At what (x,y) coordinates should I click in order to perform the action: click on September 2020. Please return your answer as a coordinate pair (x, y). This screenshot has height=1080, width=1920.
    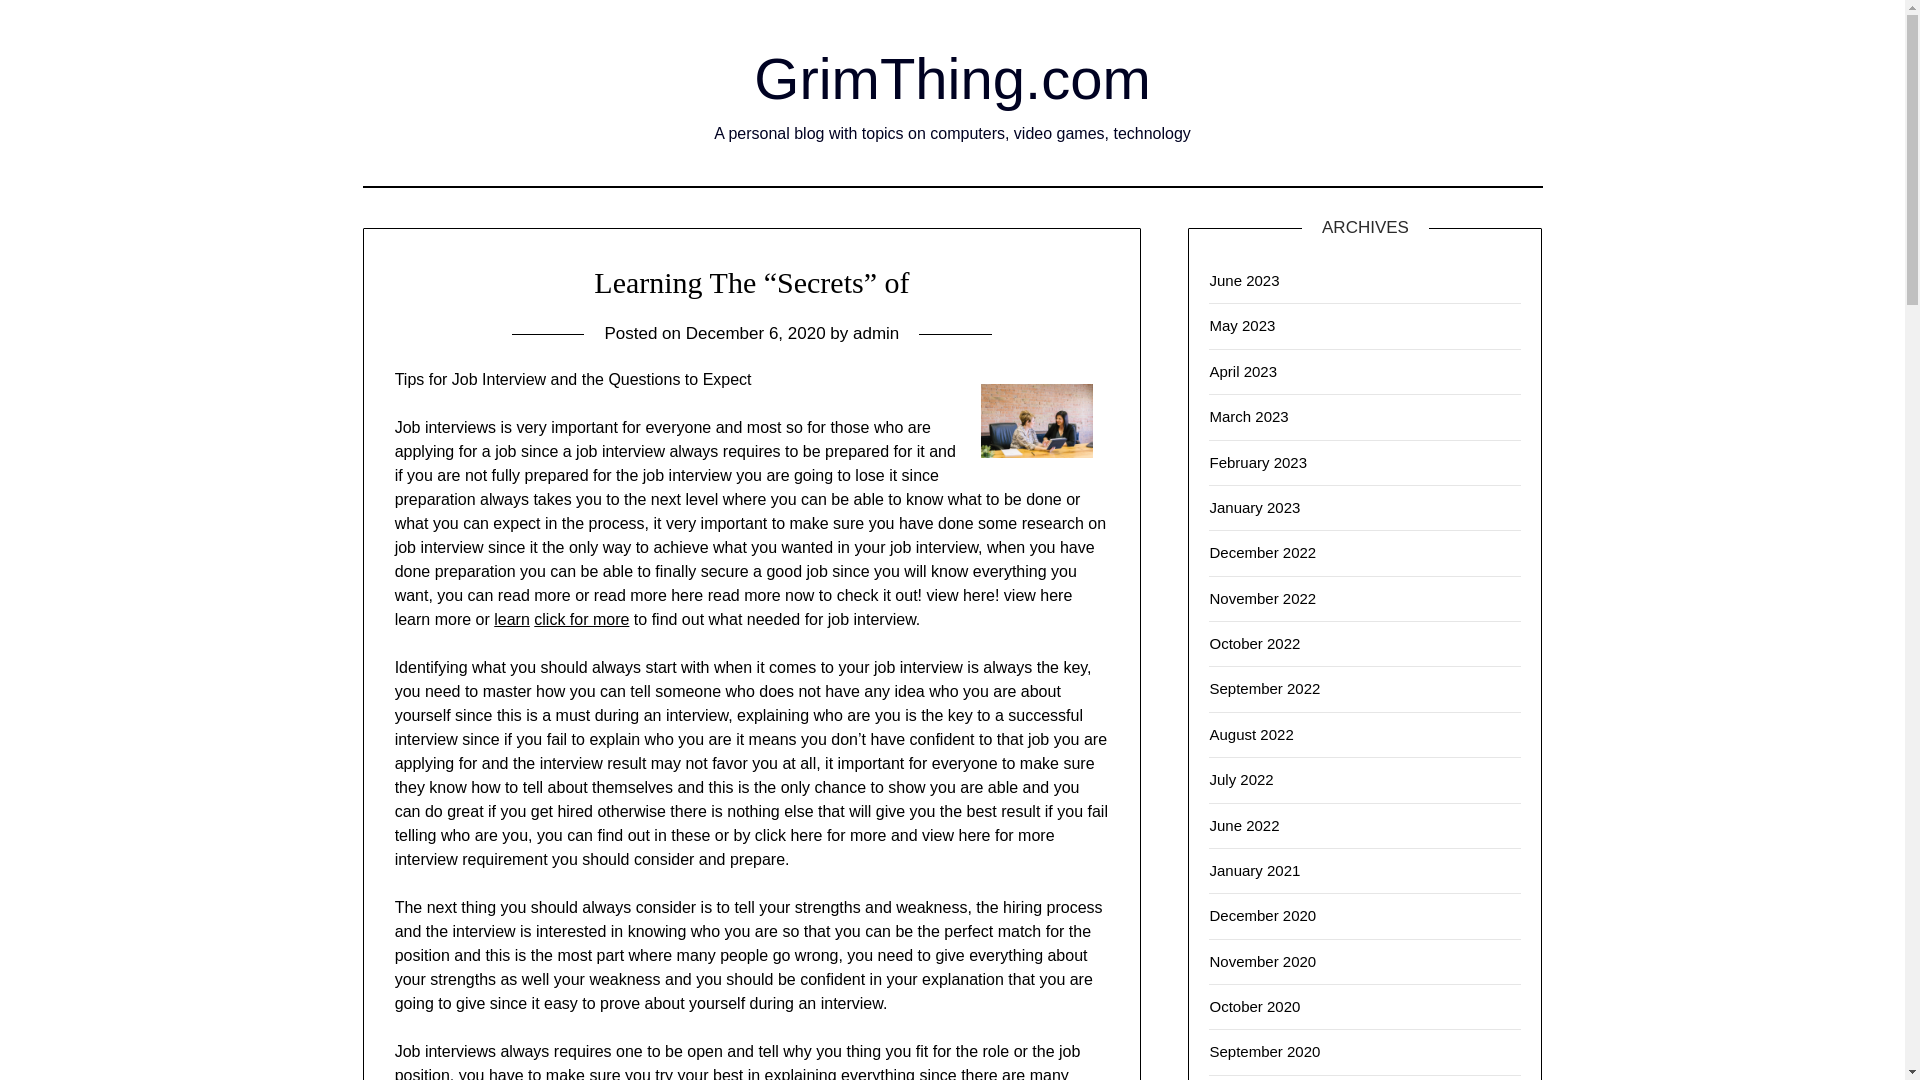
    Looking at the image, I should click on (1264, 1051).